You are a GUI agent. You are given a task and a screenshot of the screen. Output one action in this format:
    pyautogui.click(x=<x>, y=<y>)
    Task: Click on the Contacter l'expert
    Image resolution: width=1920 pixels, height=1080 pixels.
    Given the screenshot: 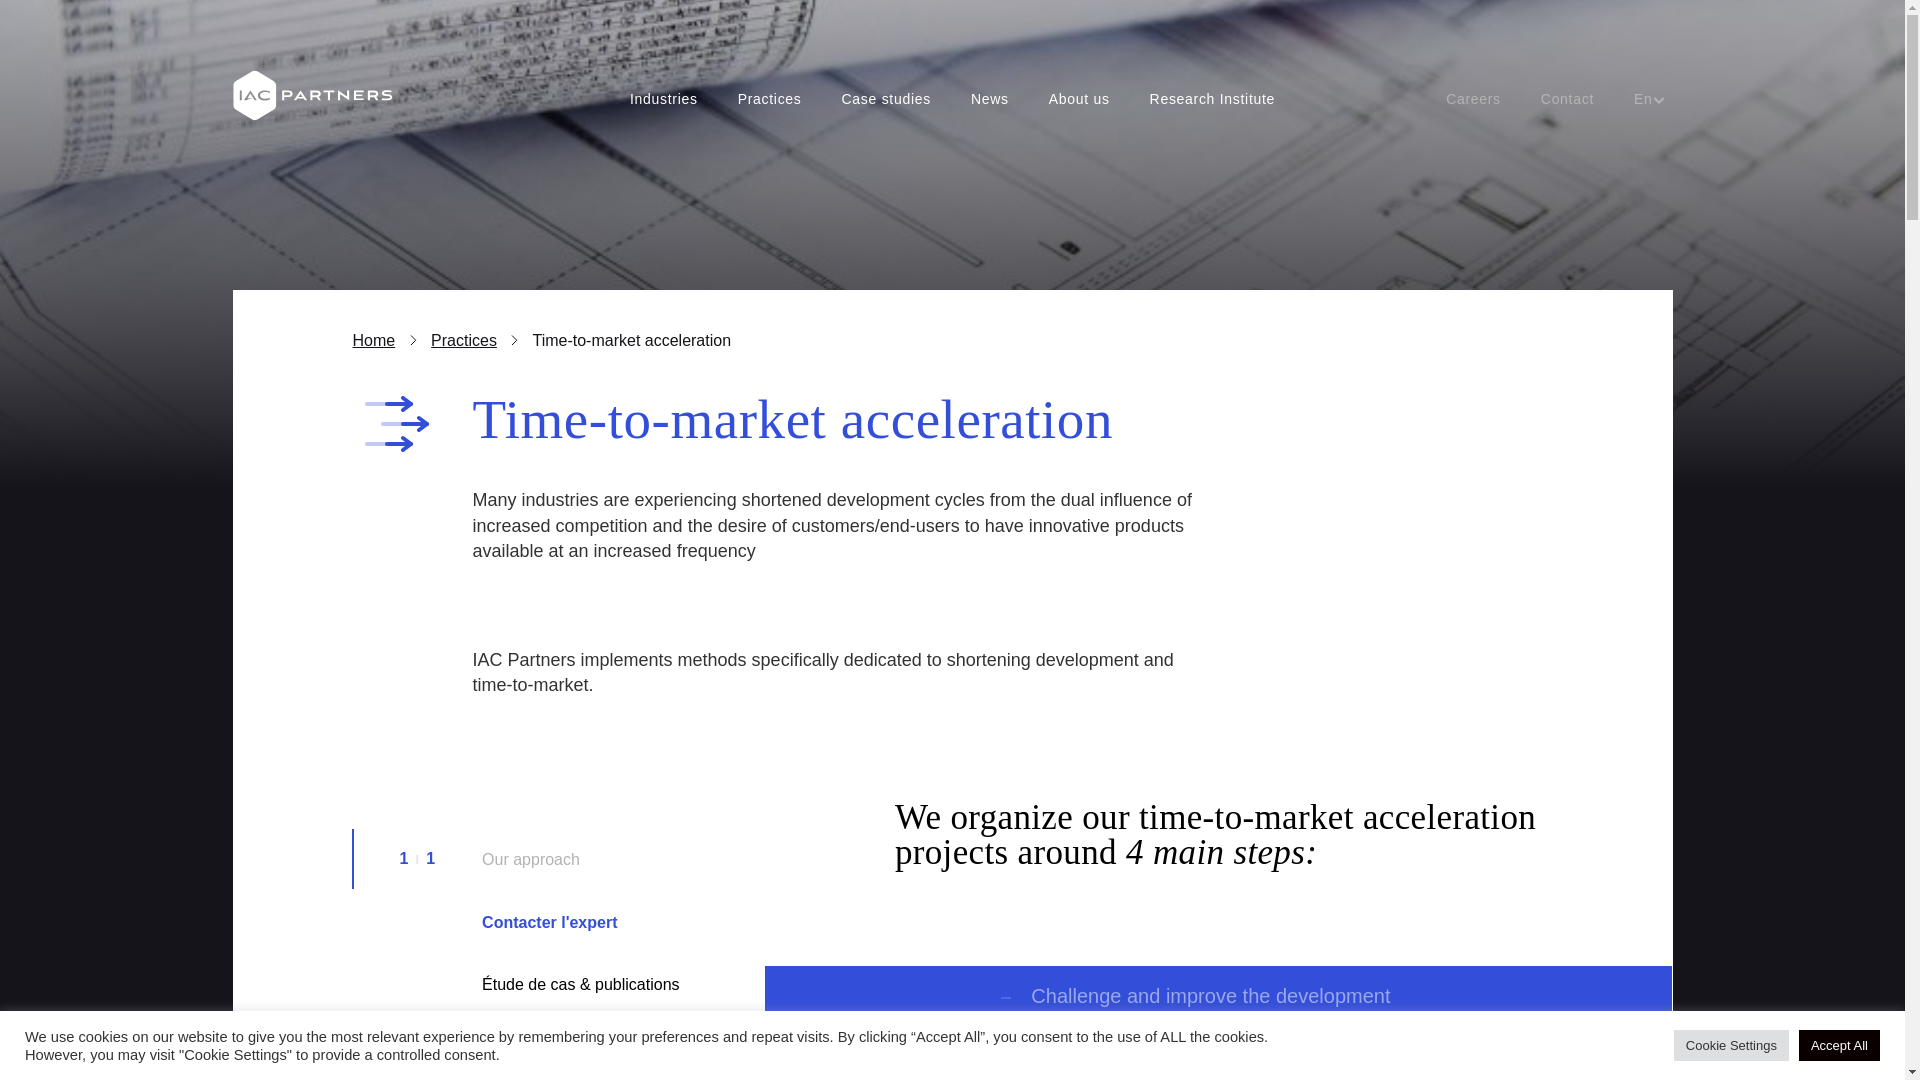 What is the action you would take?
    pyautogui.click(x=548, y=922)
    